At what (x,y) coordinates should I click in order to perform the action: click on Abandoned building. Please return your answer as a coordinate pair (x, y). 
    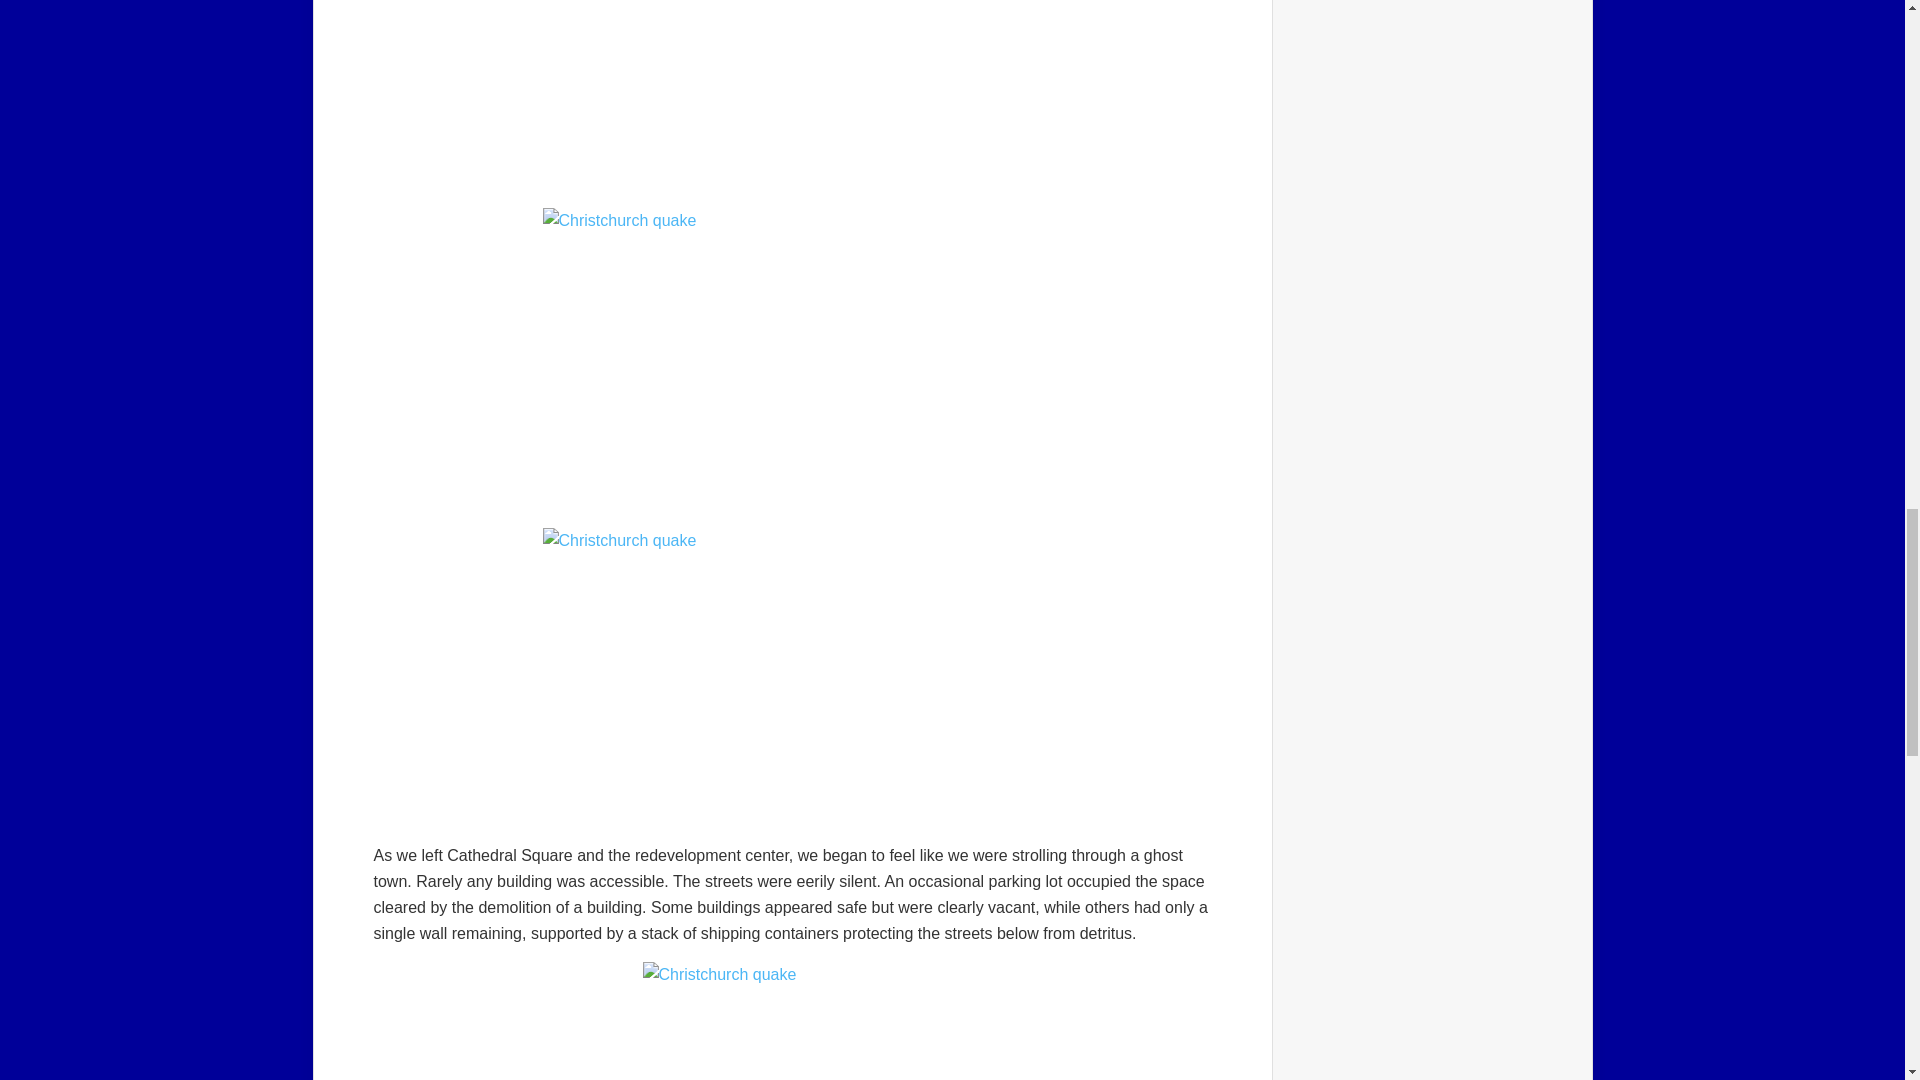
    Looking at the image, I should click on (792, 358).